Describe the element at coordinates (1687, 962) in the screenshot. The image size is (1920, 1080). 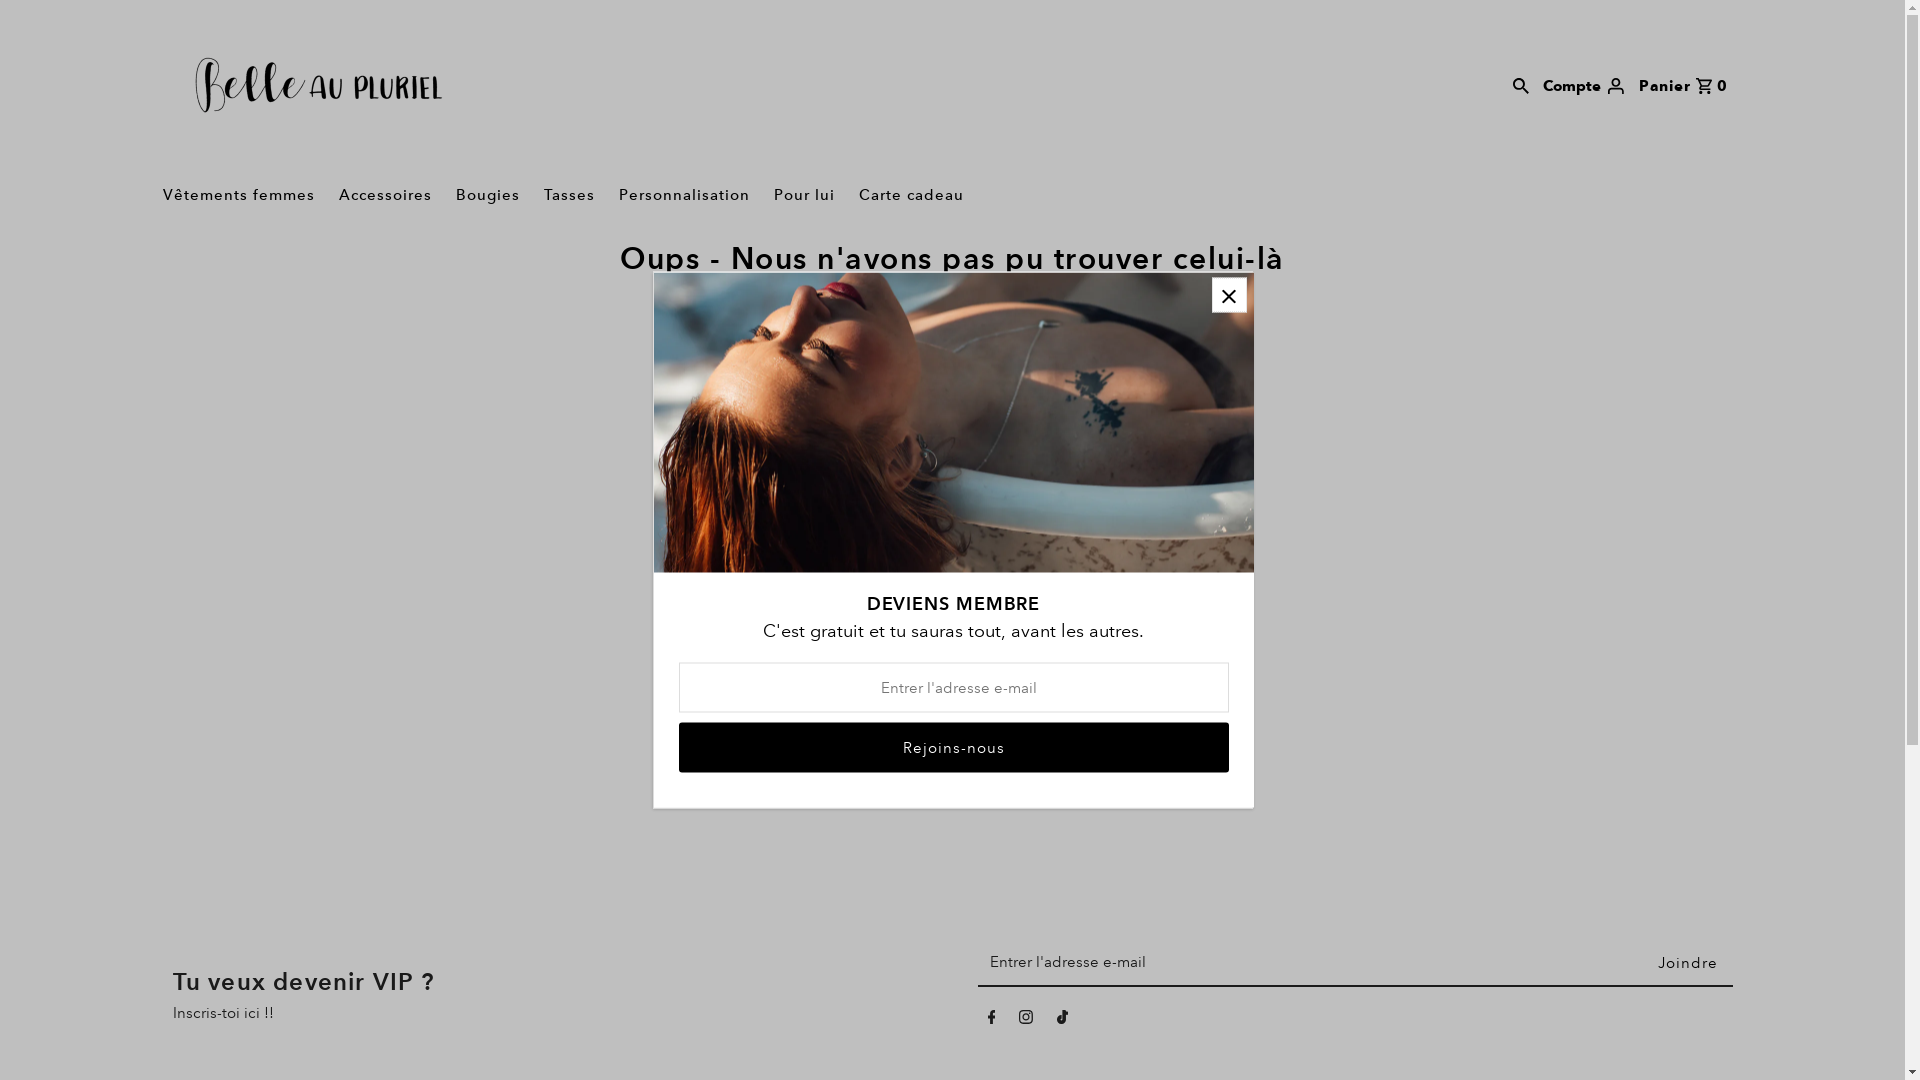
I see `Joindre` at that location.